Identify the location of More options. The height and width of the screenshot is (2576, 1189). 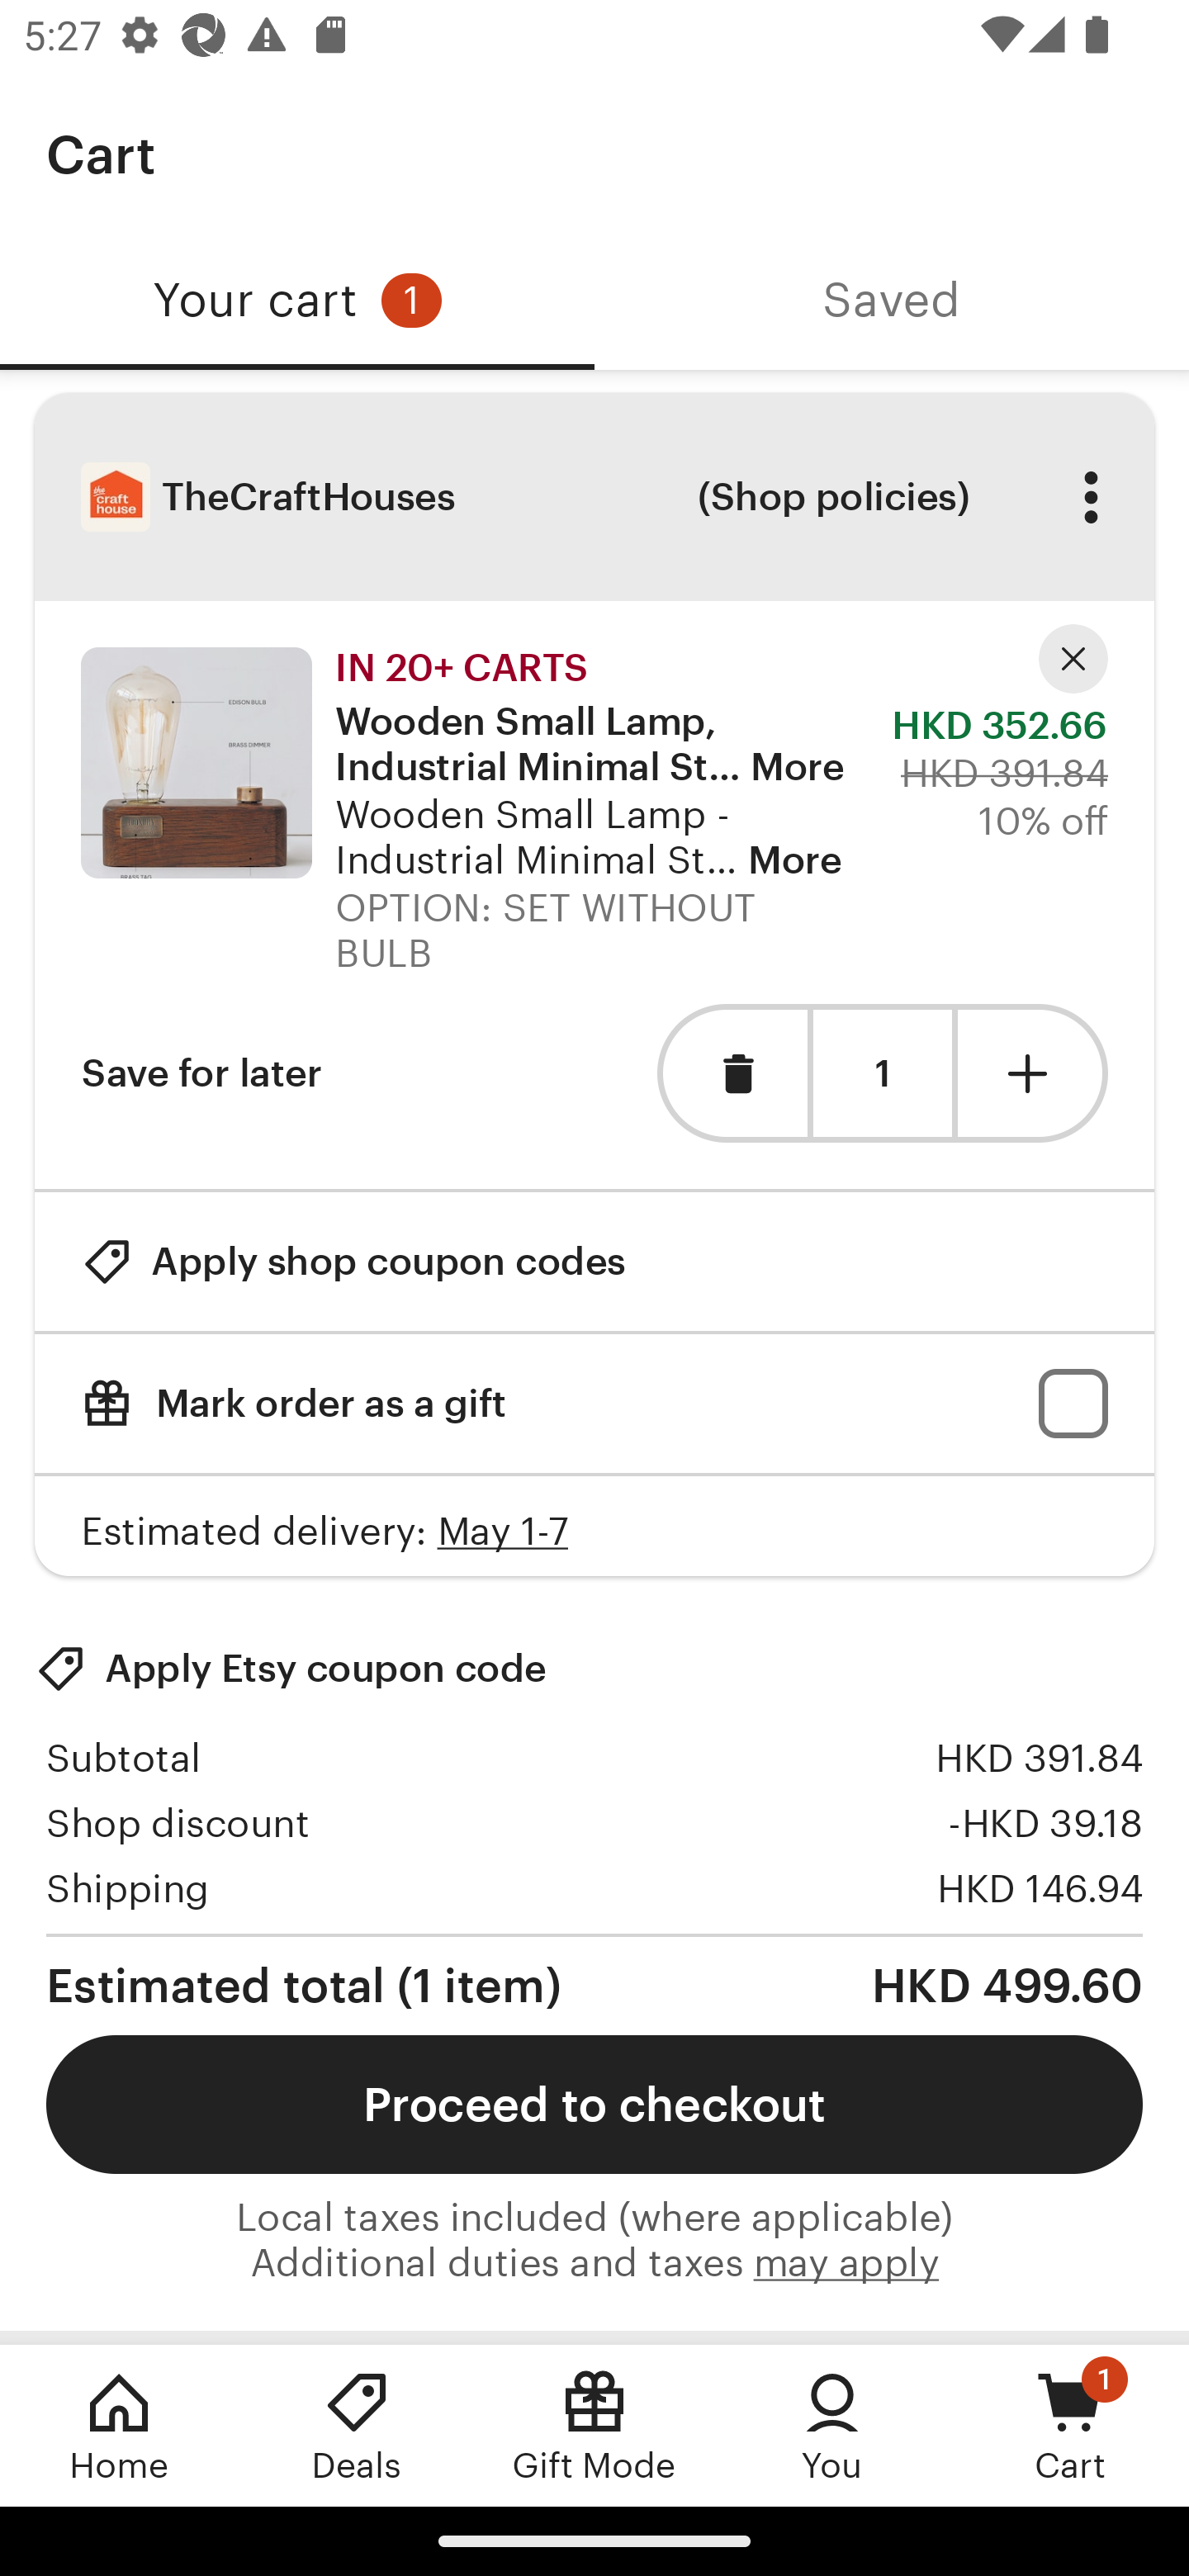
(1090, 497).